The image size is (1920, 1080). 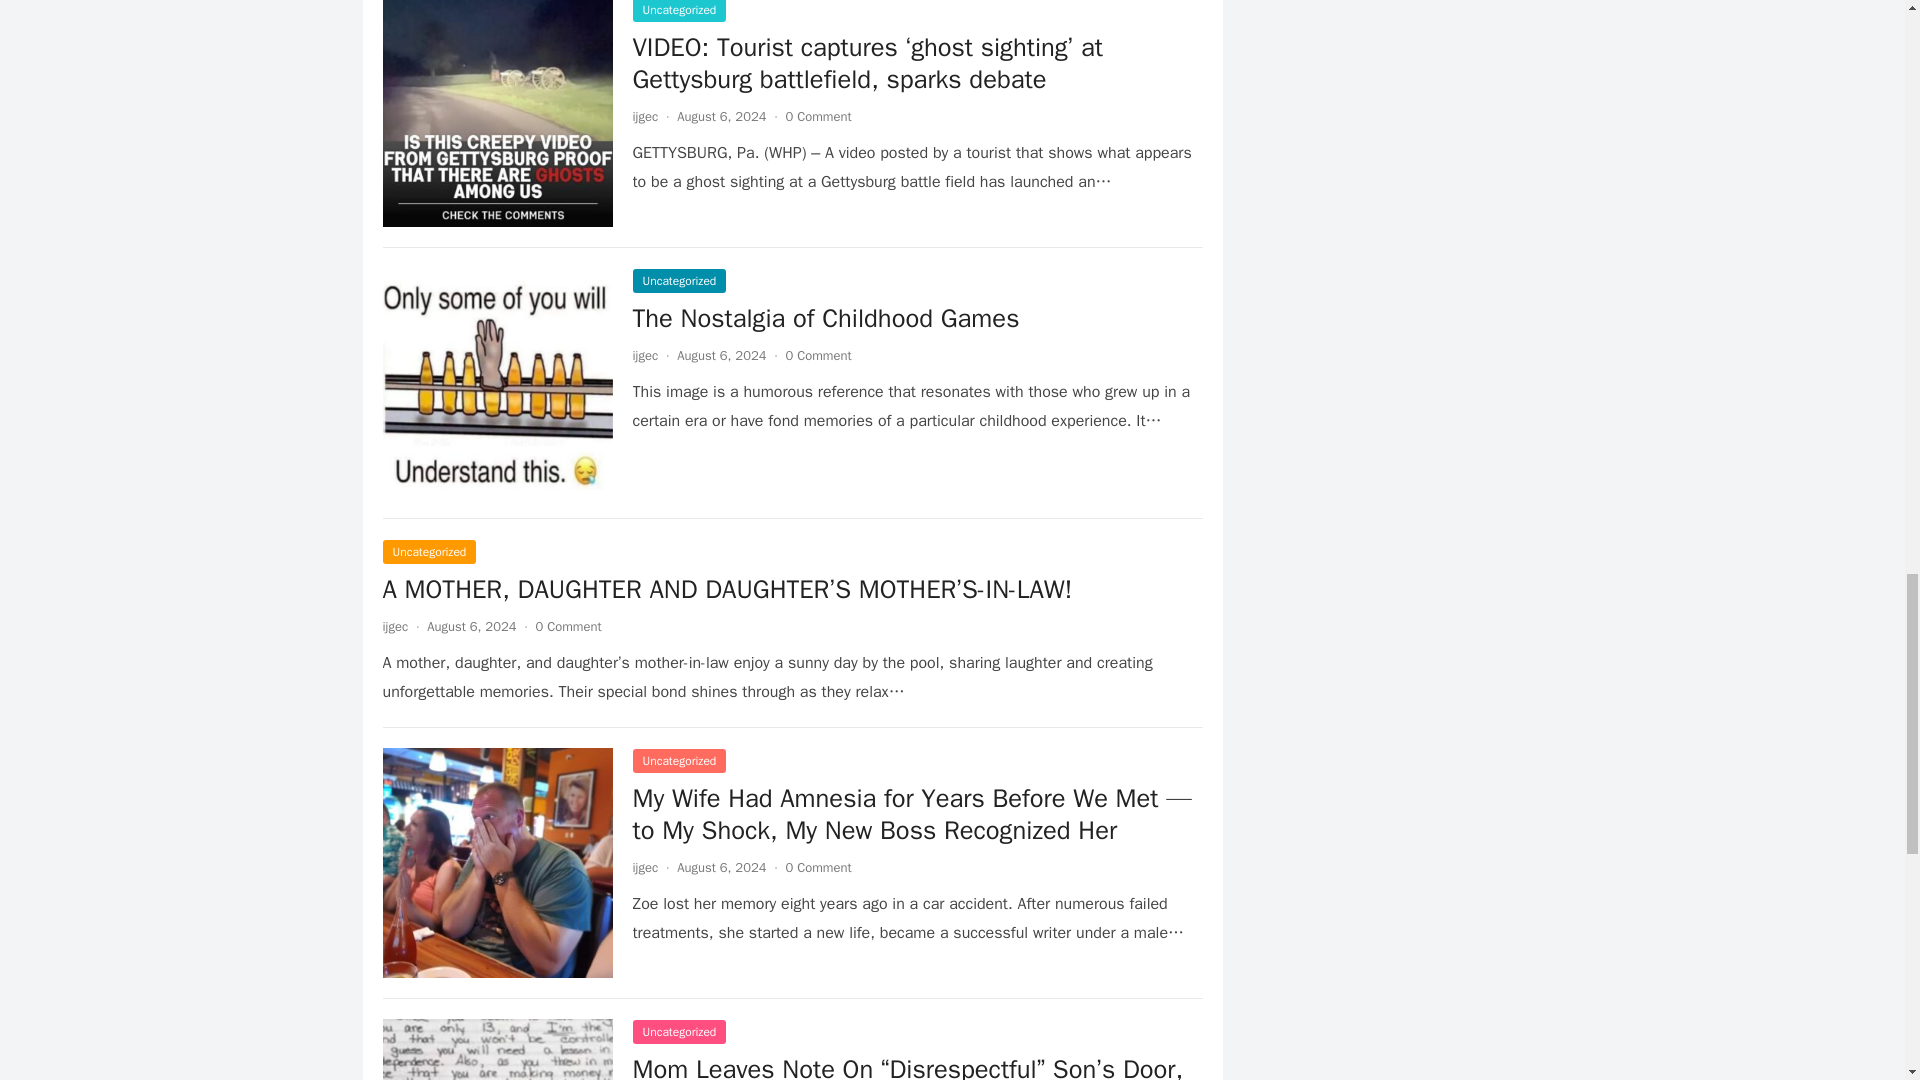 I want to click on ijgec, so click(x=644, y=116).